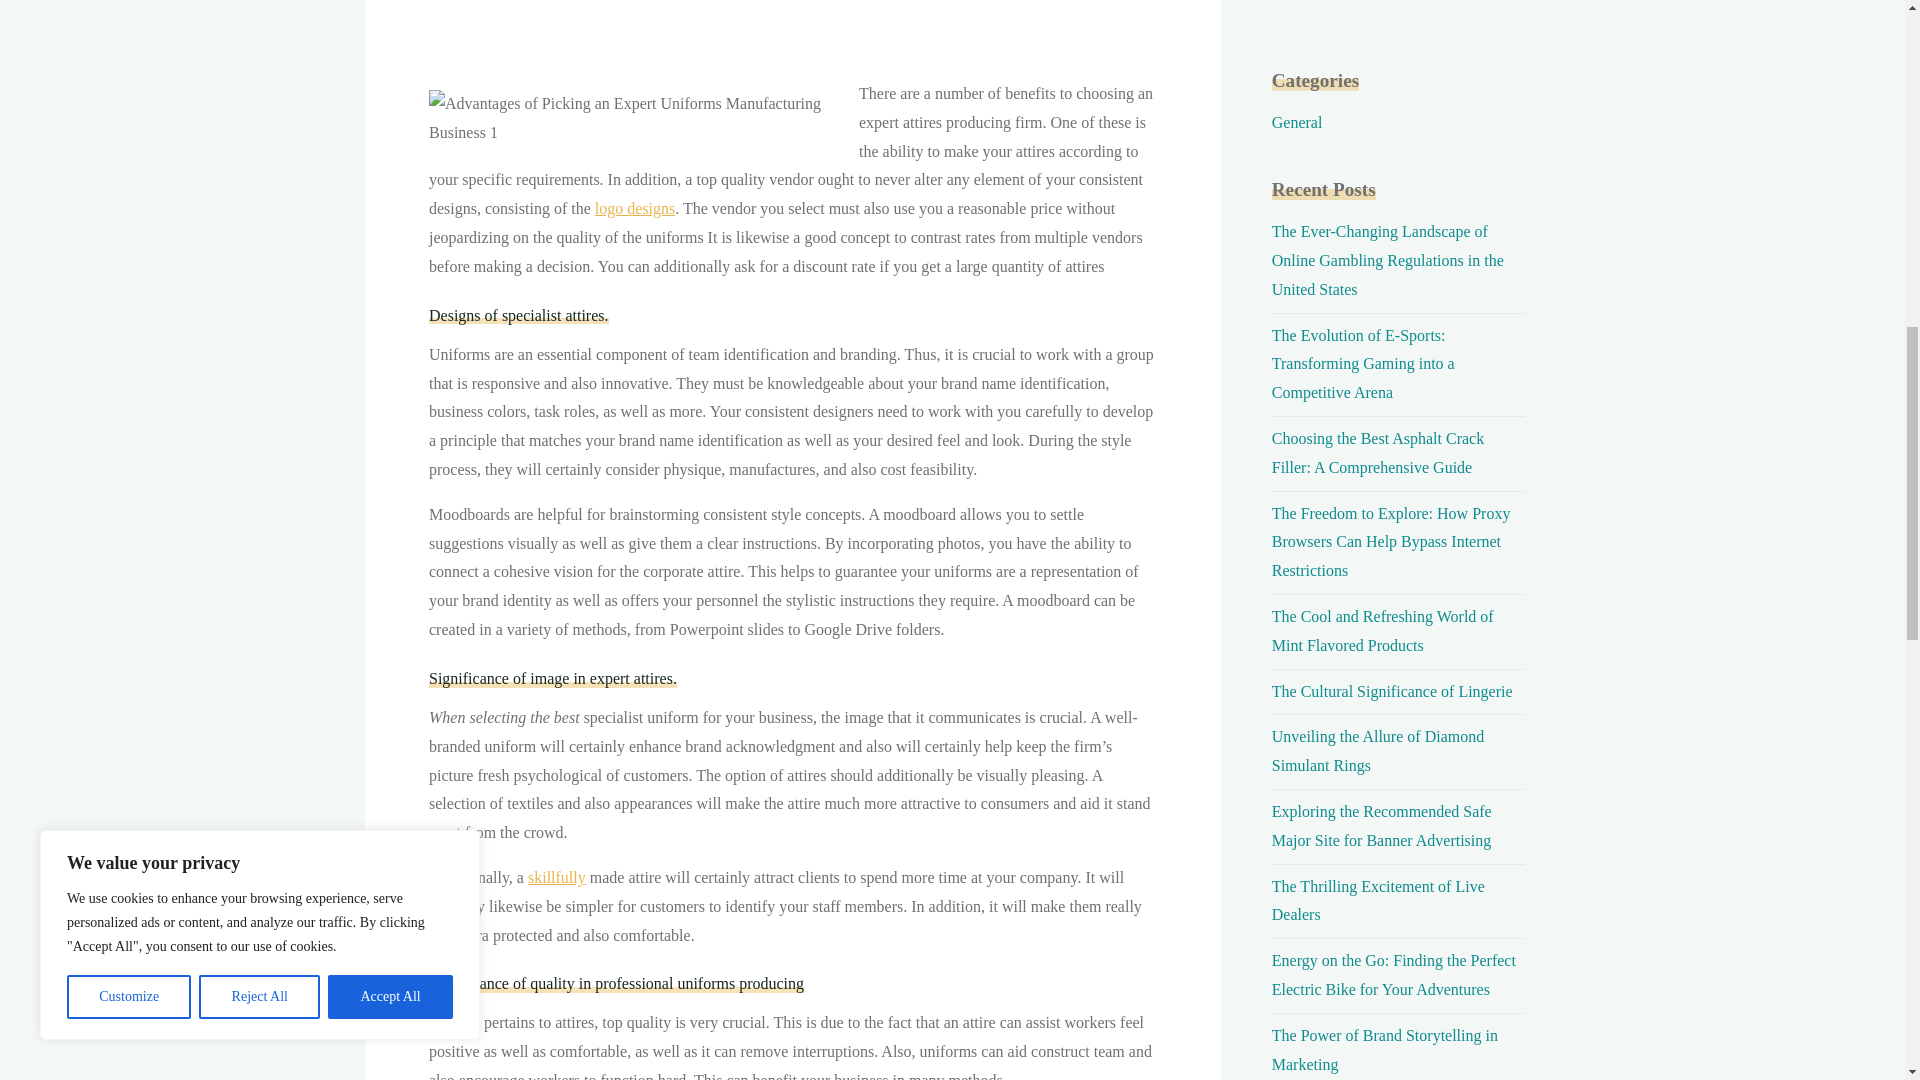 Image resolution: width=1920 pixels, height=1080 pixels. I want to click on logo designs, so click(633, 208).